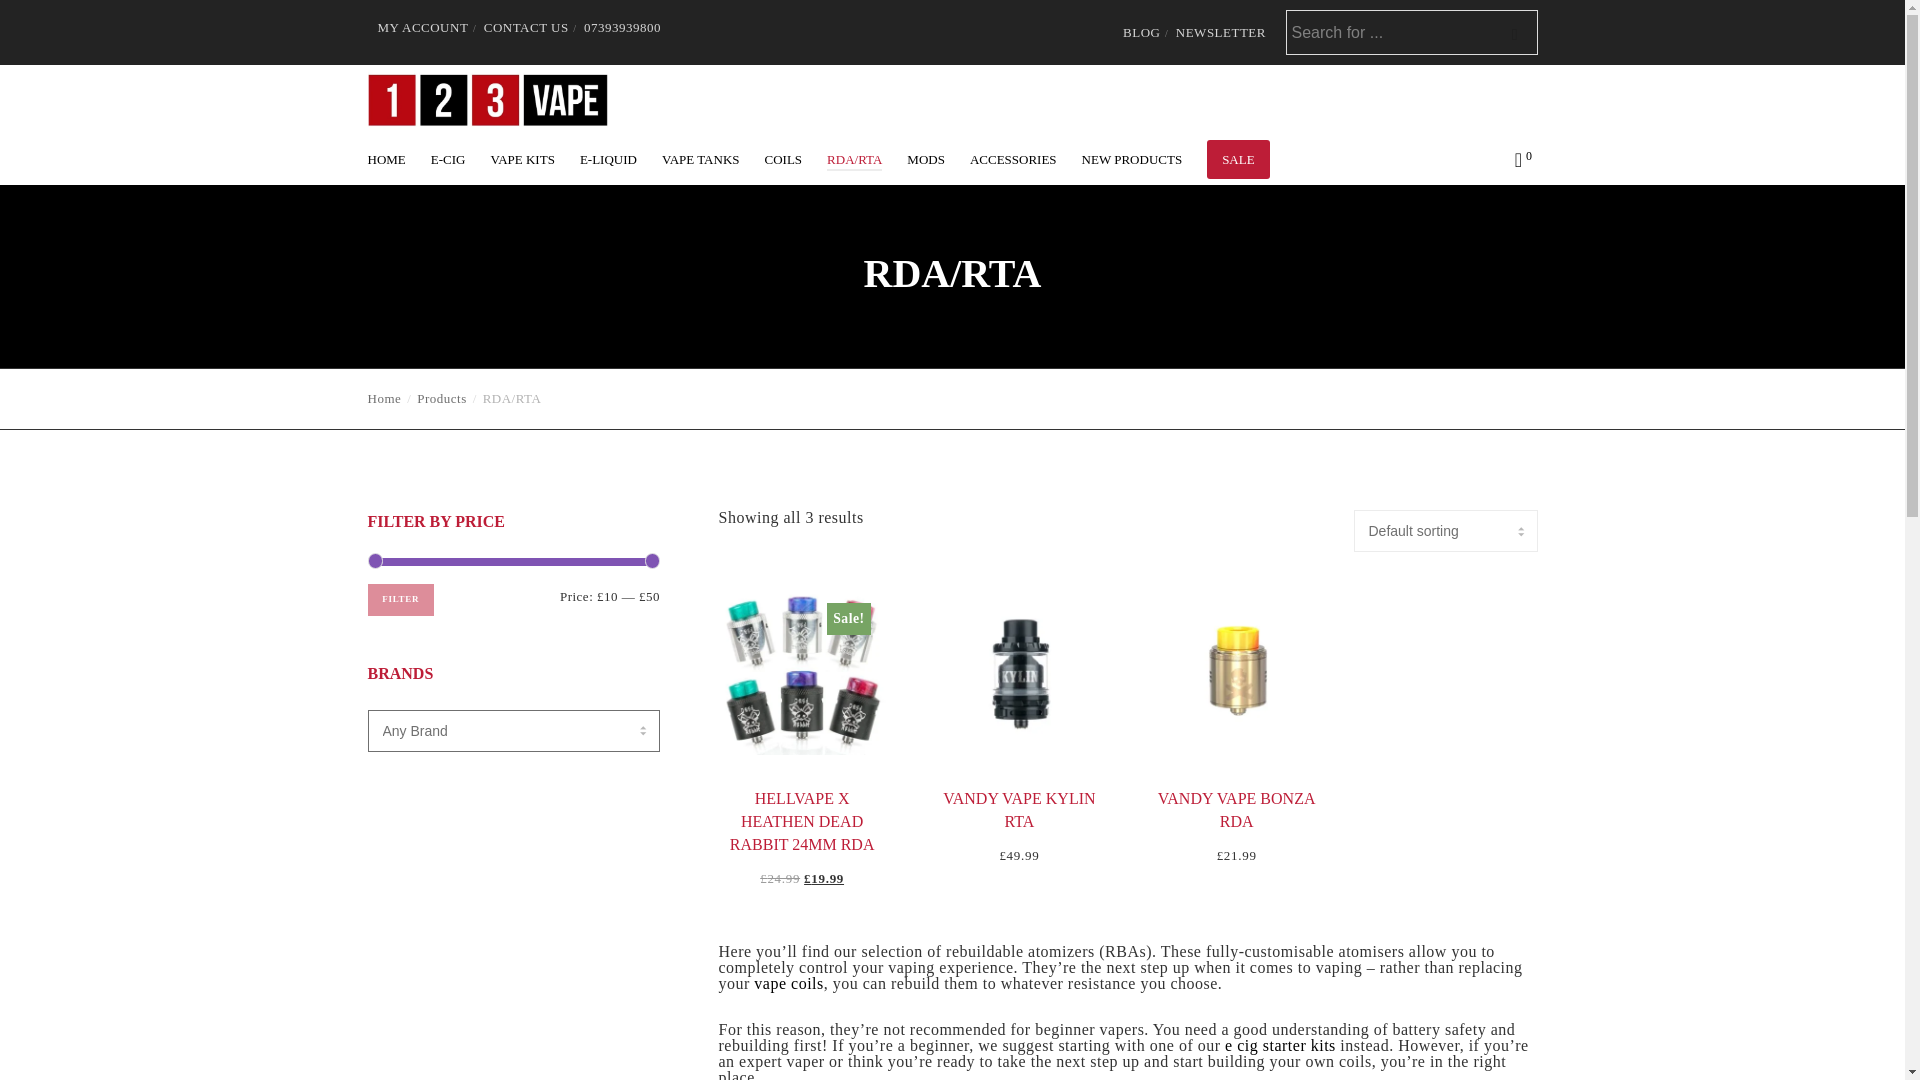  I want to click on E-CIG, so click(460, 160).